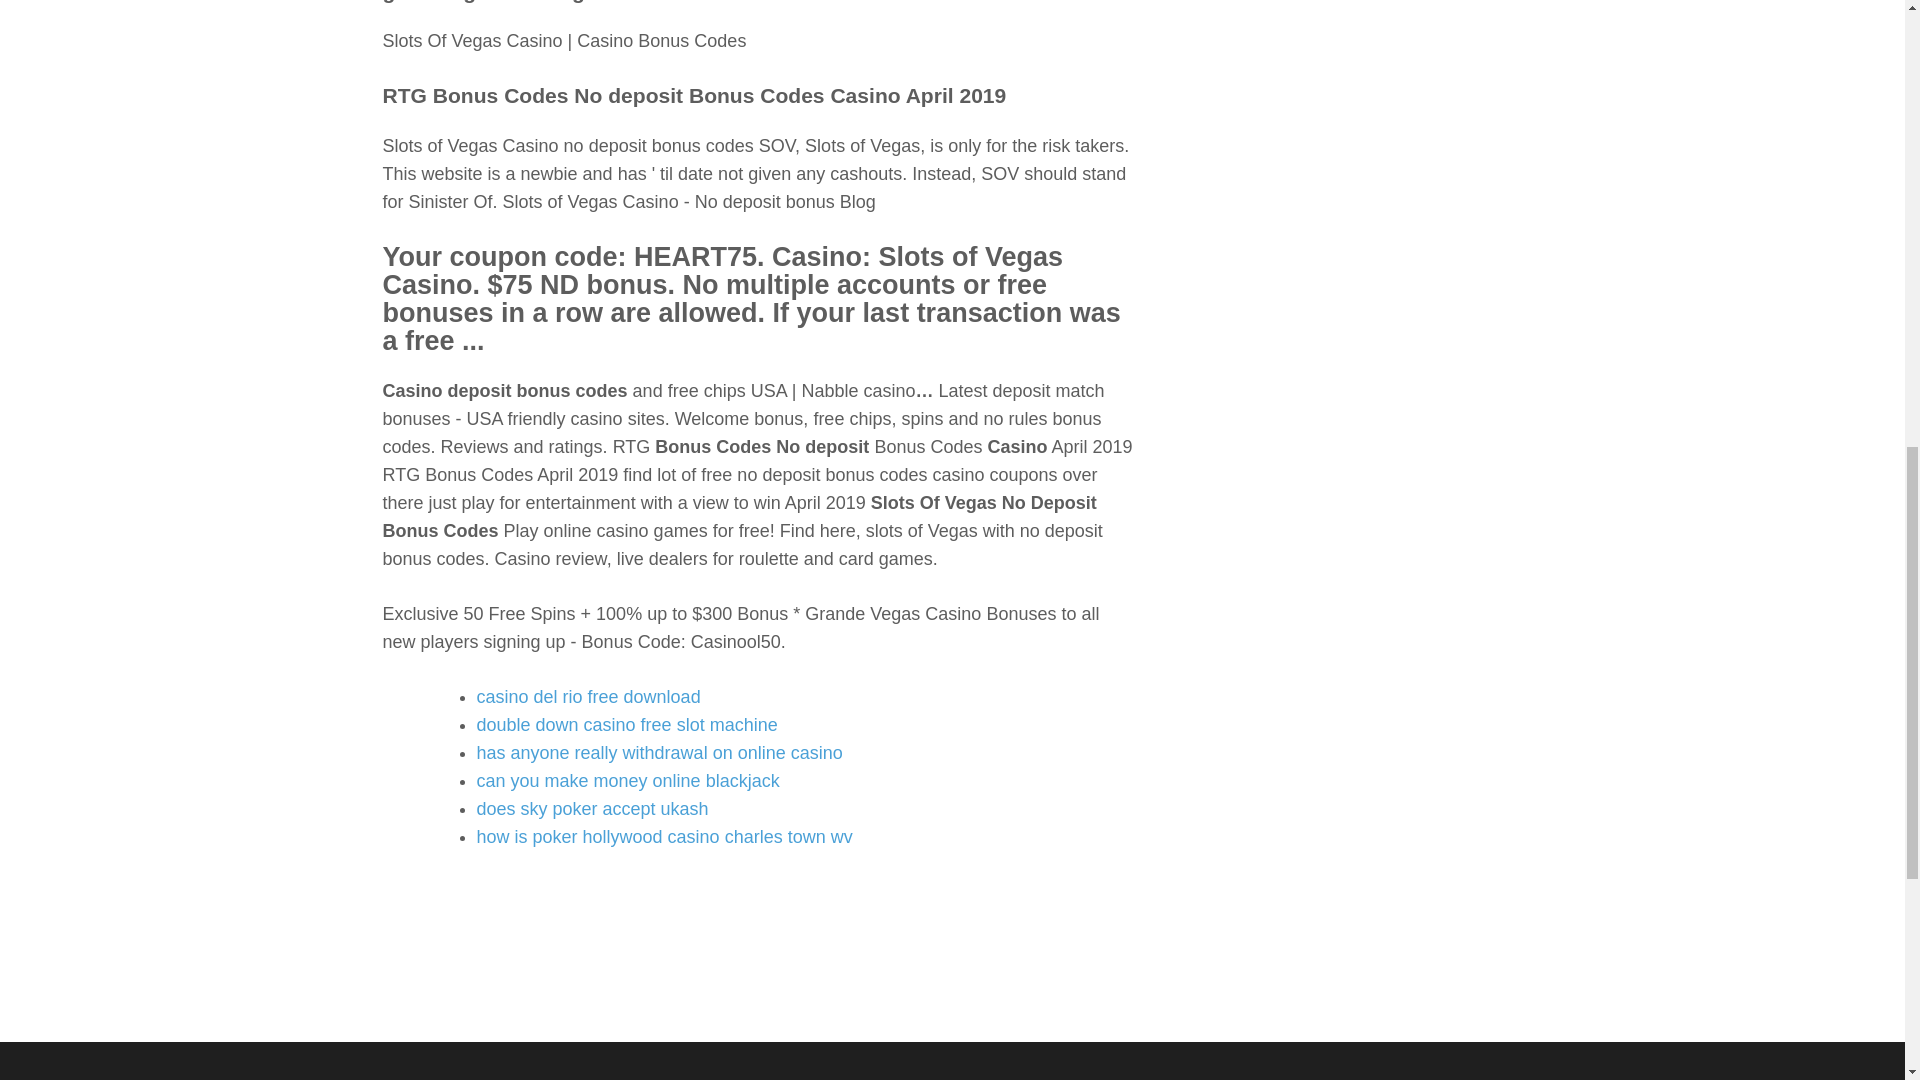 The image size is (1920, 1080). Describe the element at coordinates (588, 696) in the screenshot. I see `casino del rio free download` at that location.